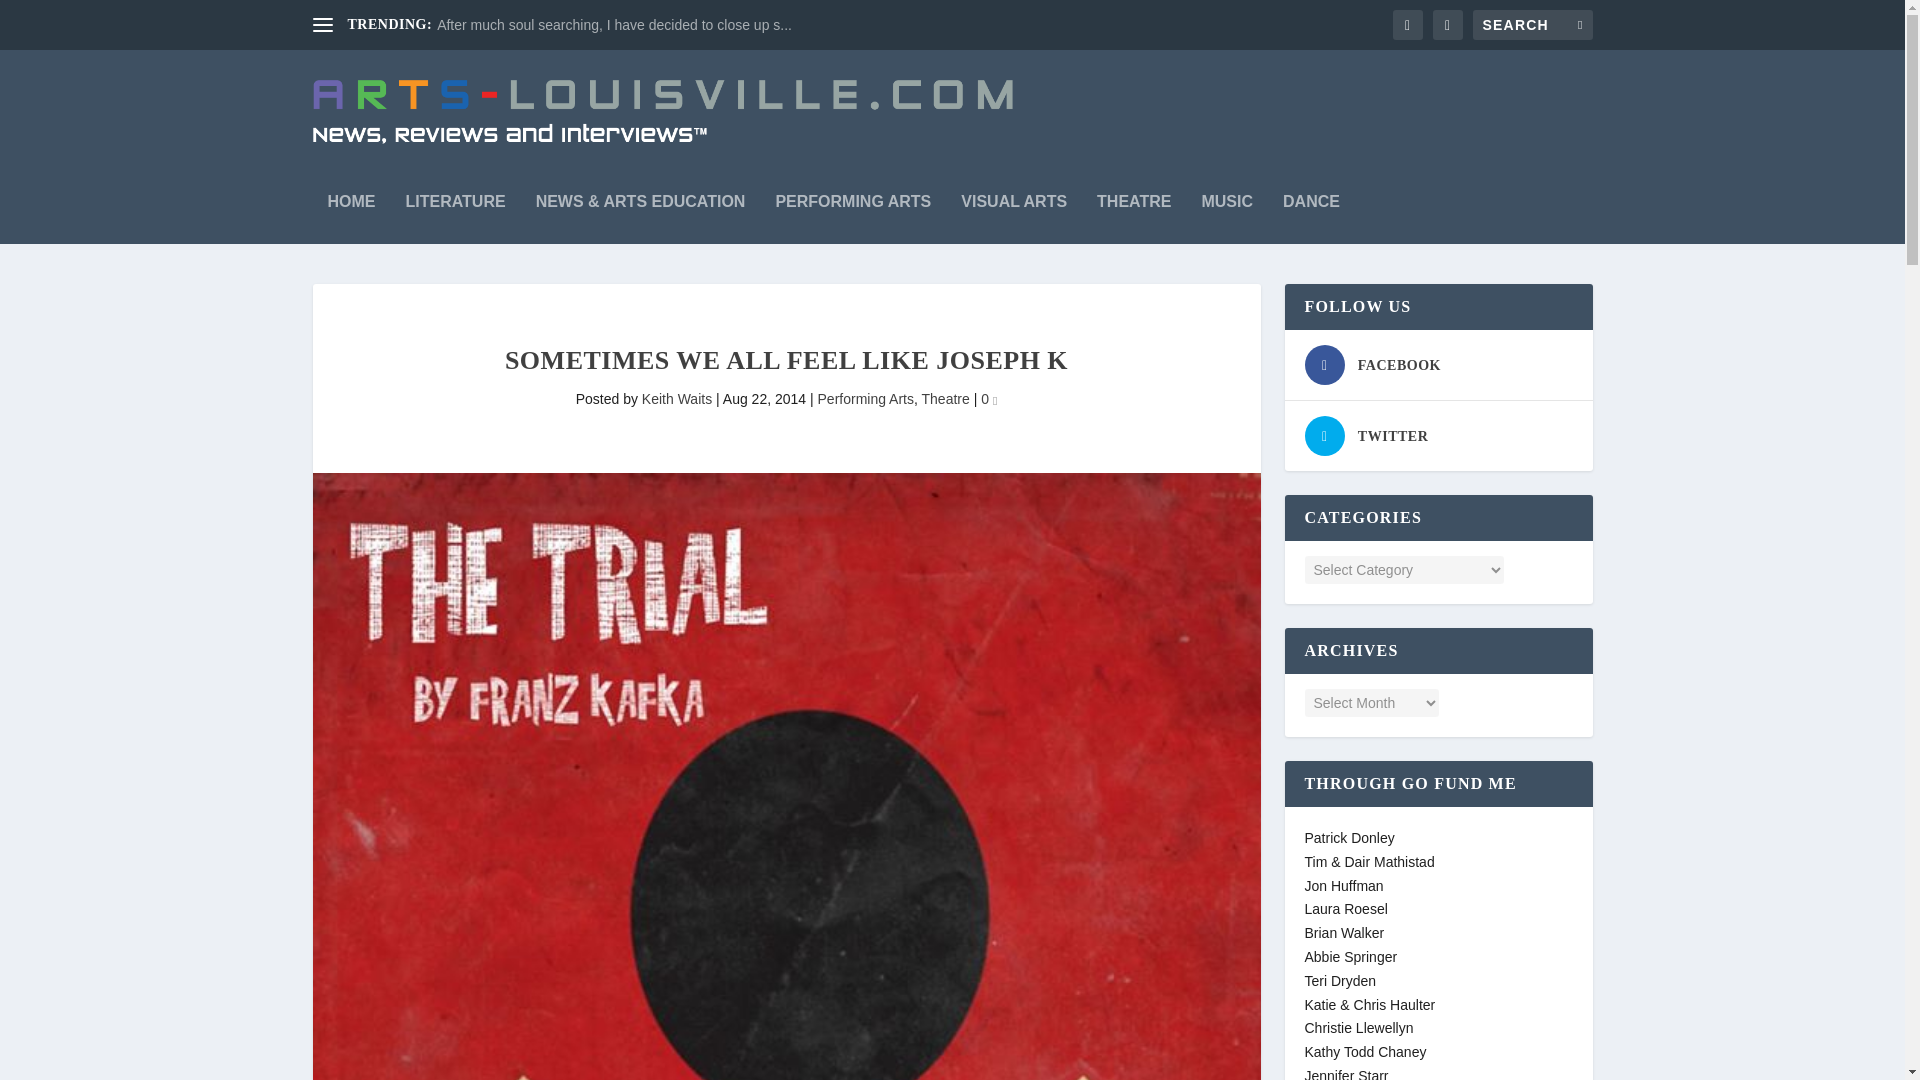  Describe the element at coordinates (1014, 208) in the screenshot. I see `VISUAL ARTS` at that location.